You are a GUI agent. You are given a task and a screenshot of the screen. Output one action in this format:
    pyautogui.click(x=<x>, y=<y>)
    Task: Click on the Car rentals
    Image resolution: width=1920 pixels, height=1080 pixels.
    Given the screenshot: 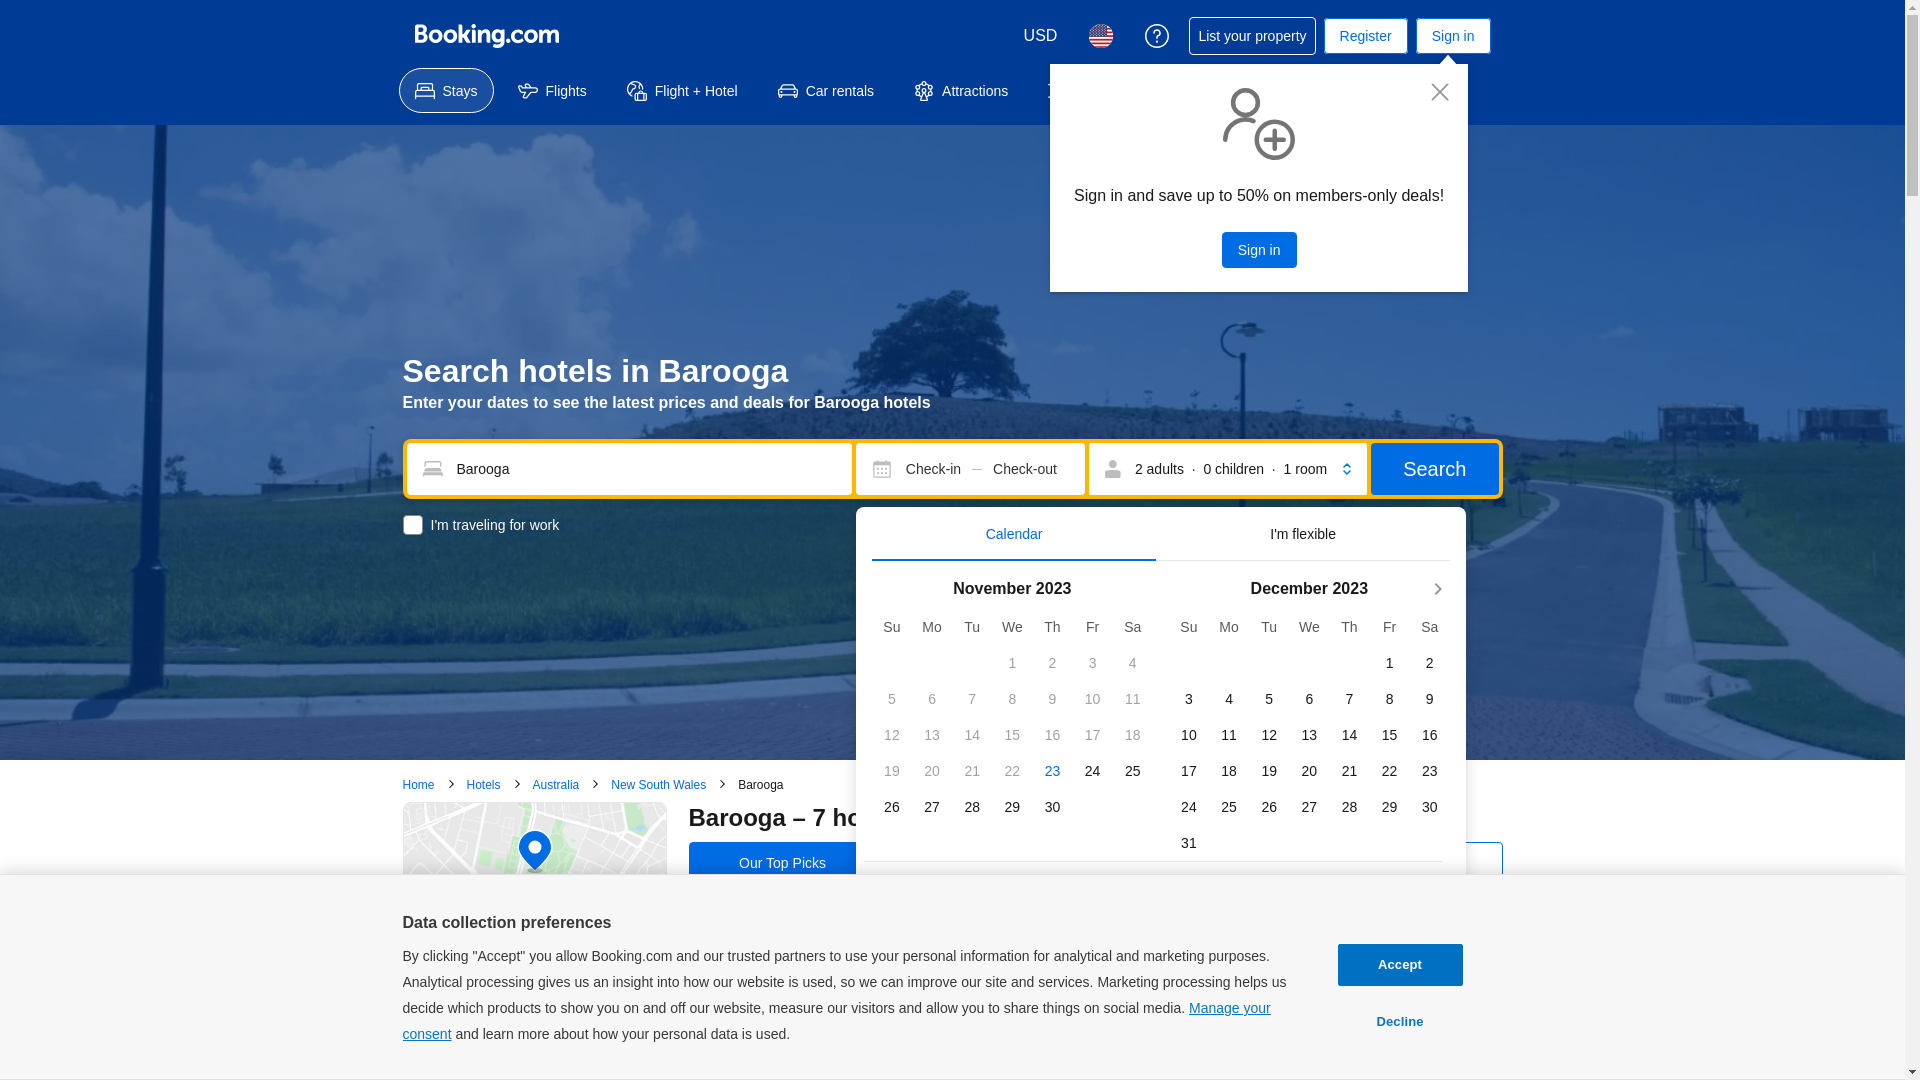 What is the action you would take?
    pyautogui.click(x=826, y=90)
    